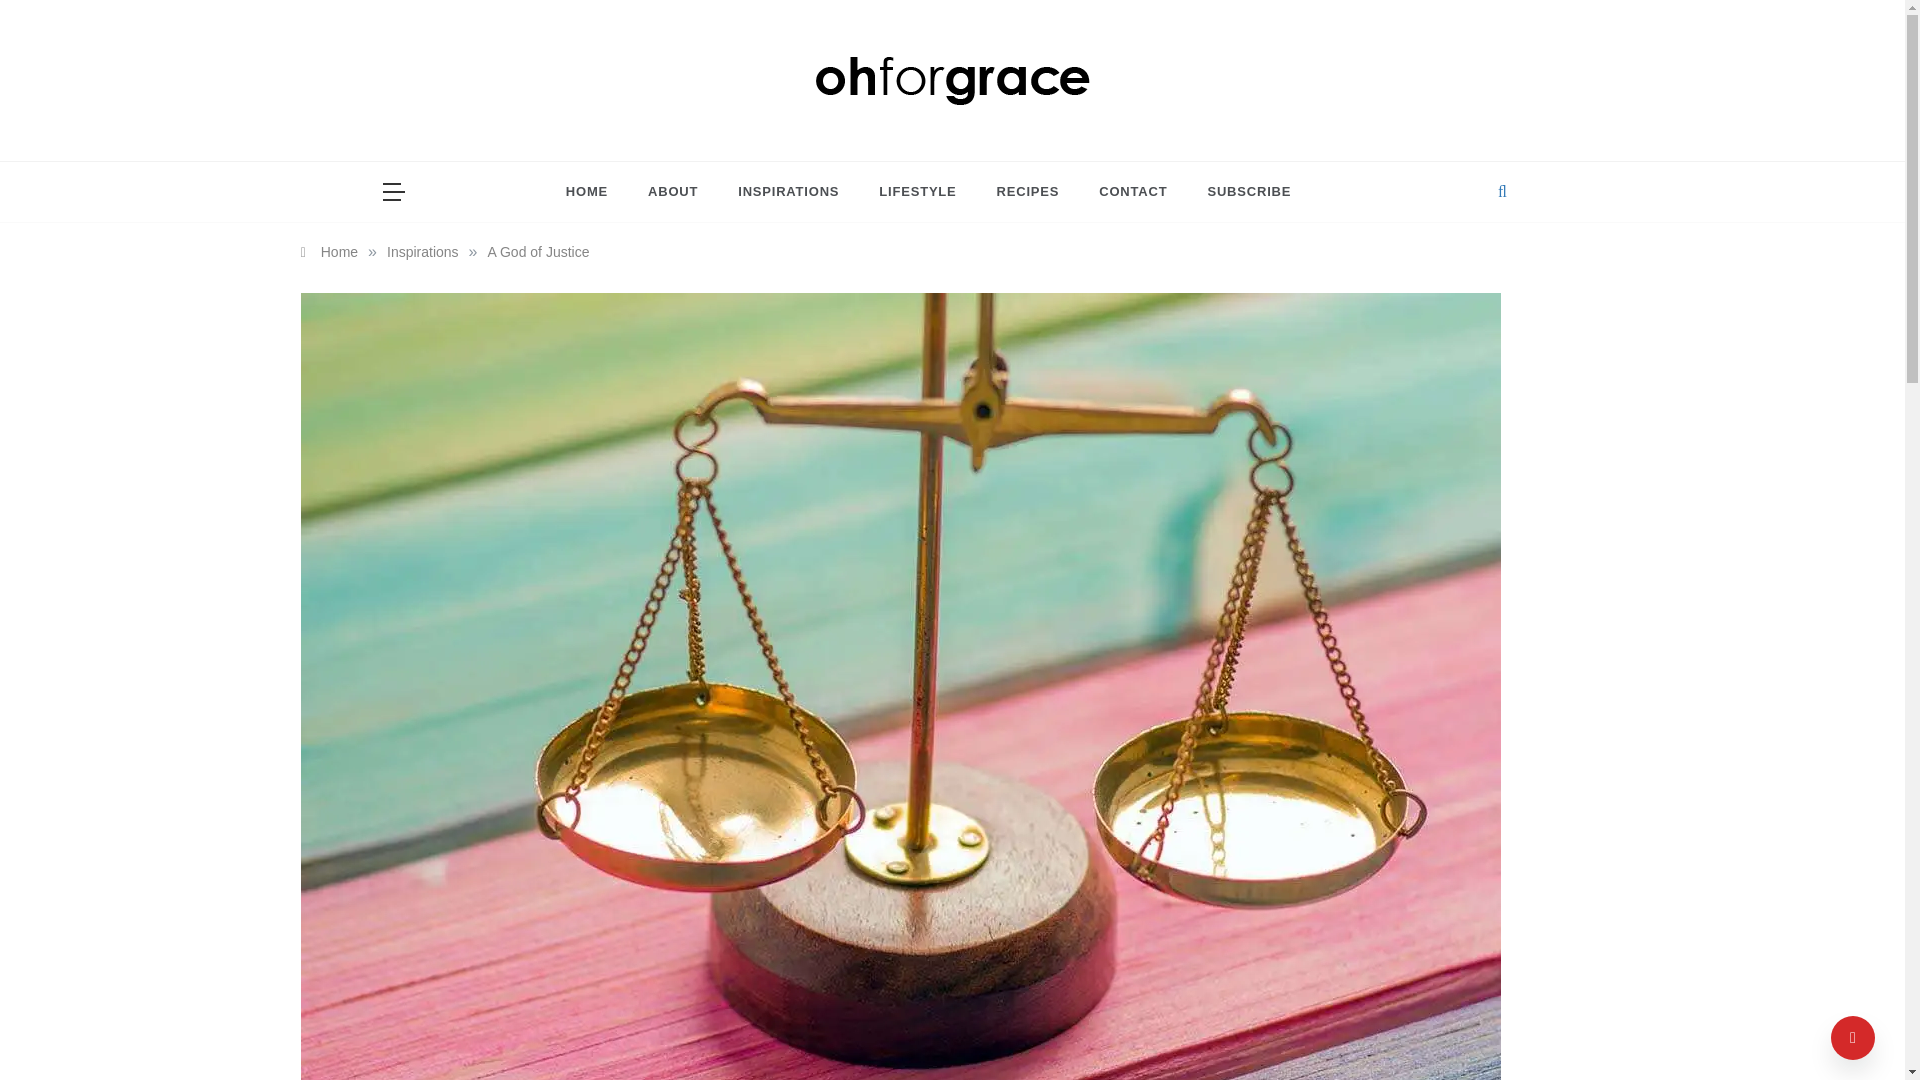 The image size is (1920, 1080). Describe the element at coordinates (1028, 192) in the screenshot. I see `RECIPES` at that location.